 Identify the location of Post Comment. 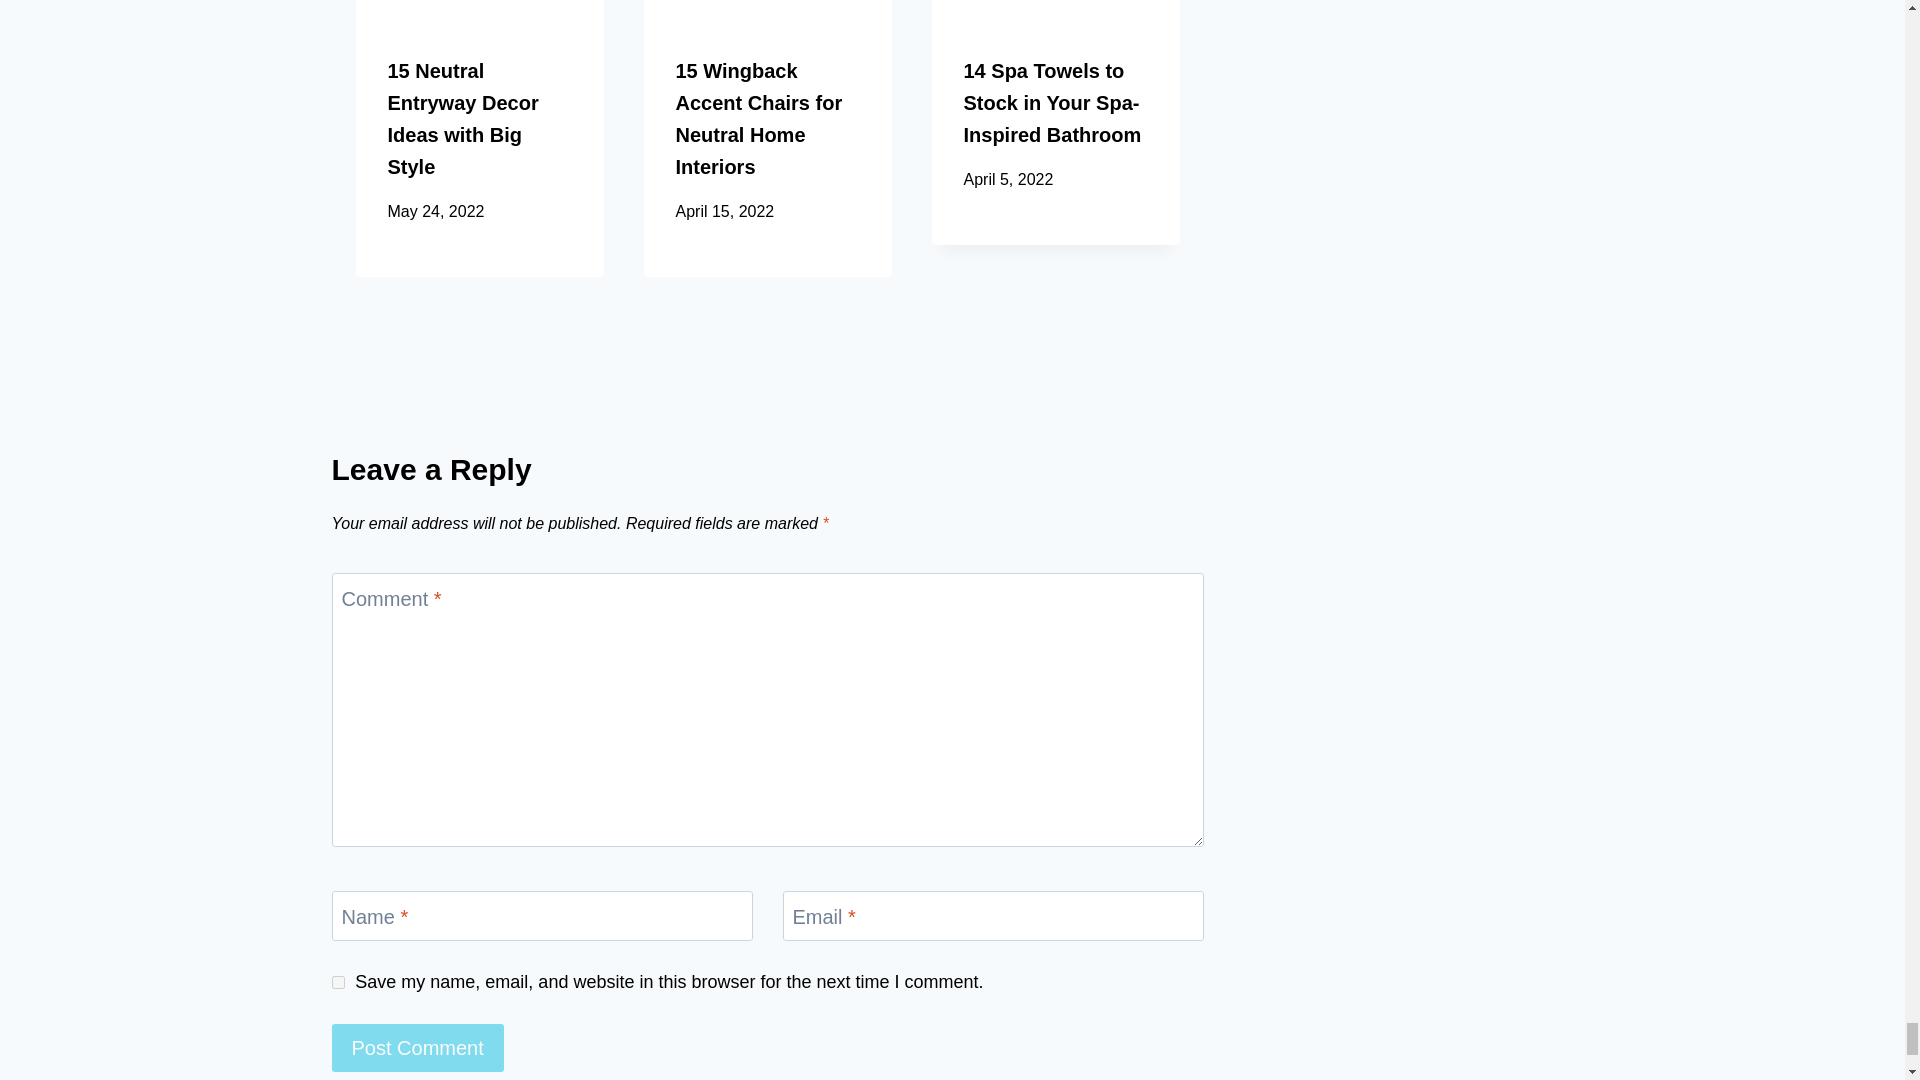
(418, 1048).